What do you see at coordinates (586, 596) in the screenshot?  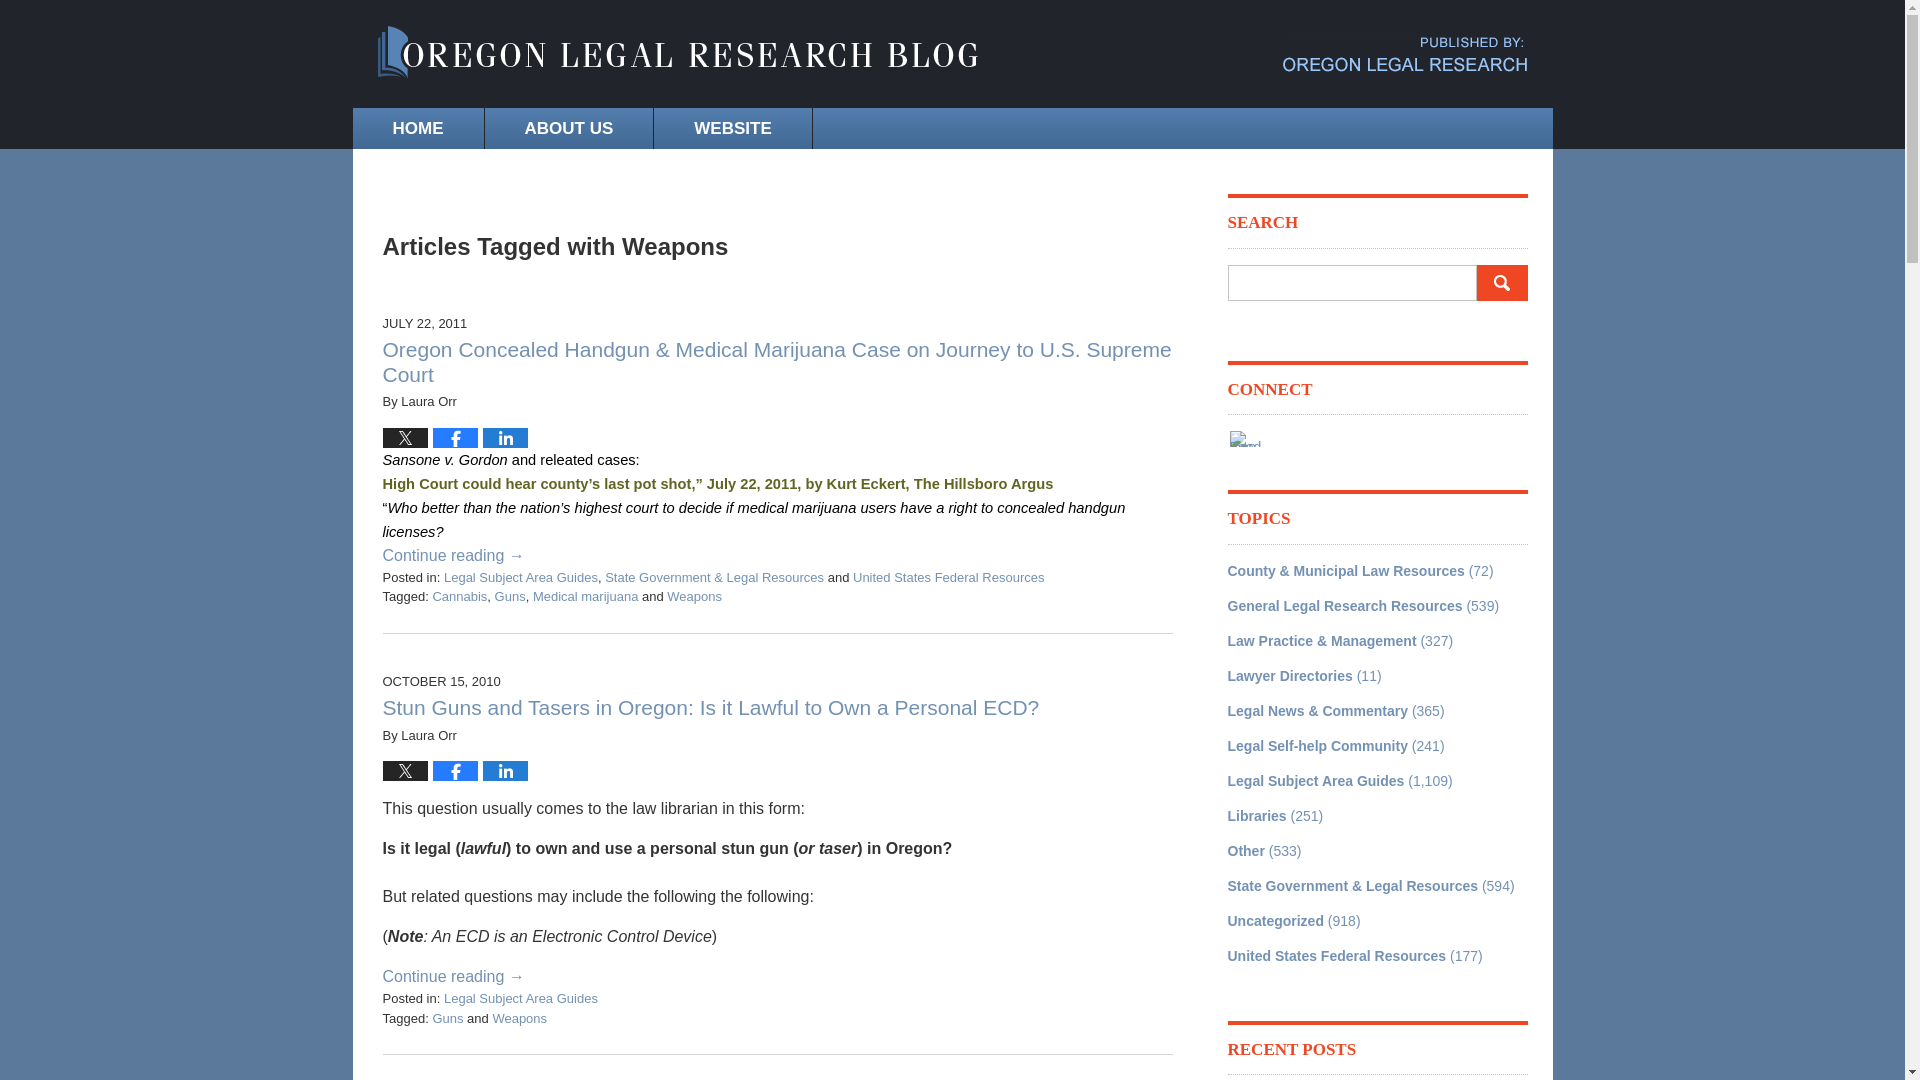 I see `View all posts tagged with Medical marijuana` at bounding box center [586, 596].